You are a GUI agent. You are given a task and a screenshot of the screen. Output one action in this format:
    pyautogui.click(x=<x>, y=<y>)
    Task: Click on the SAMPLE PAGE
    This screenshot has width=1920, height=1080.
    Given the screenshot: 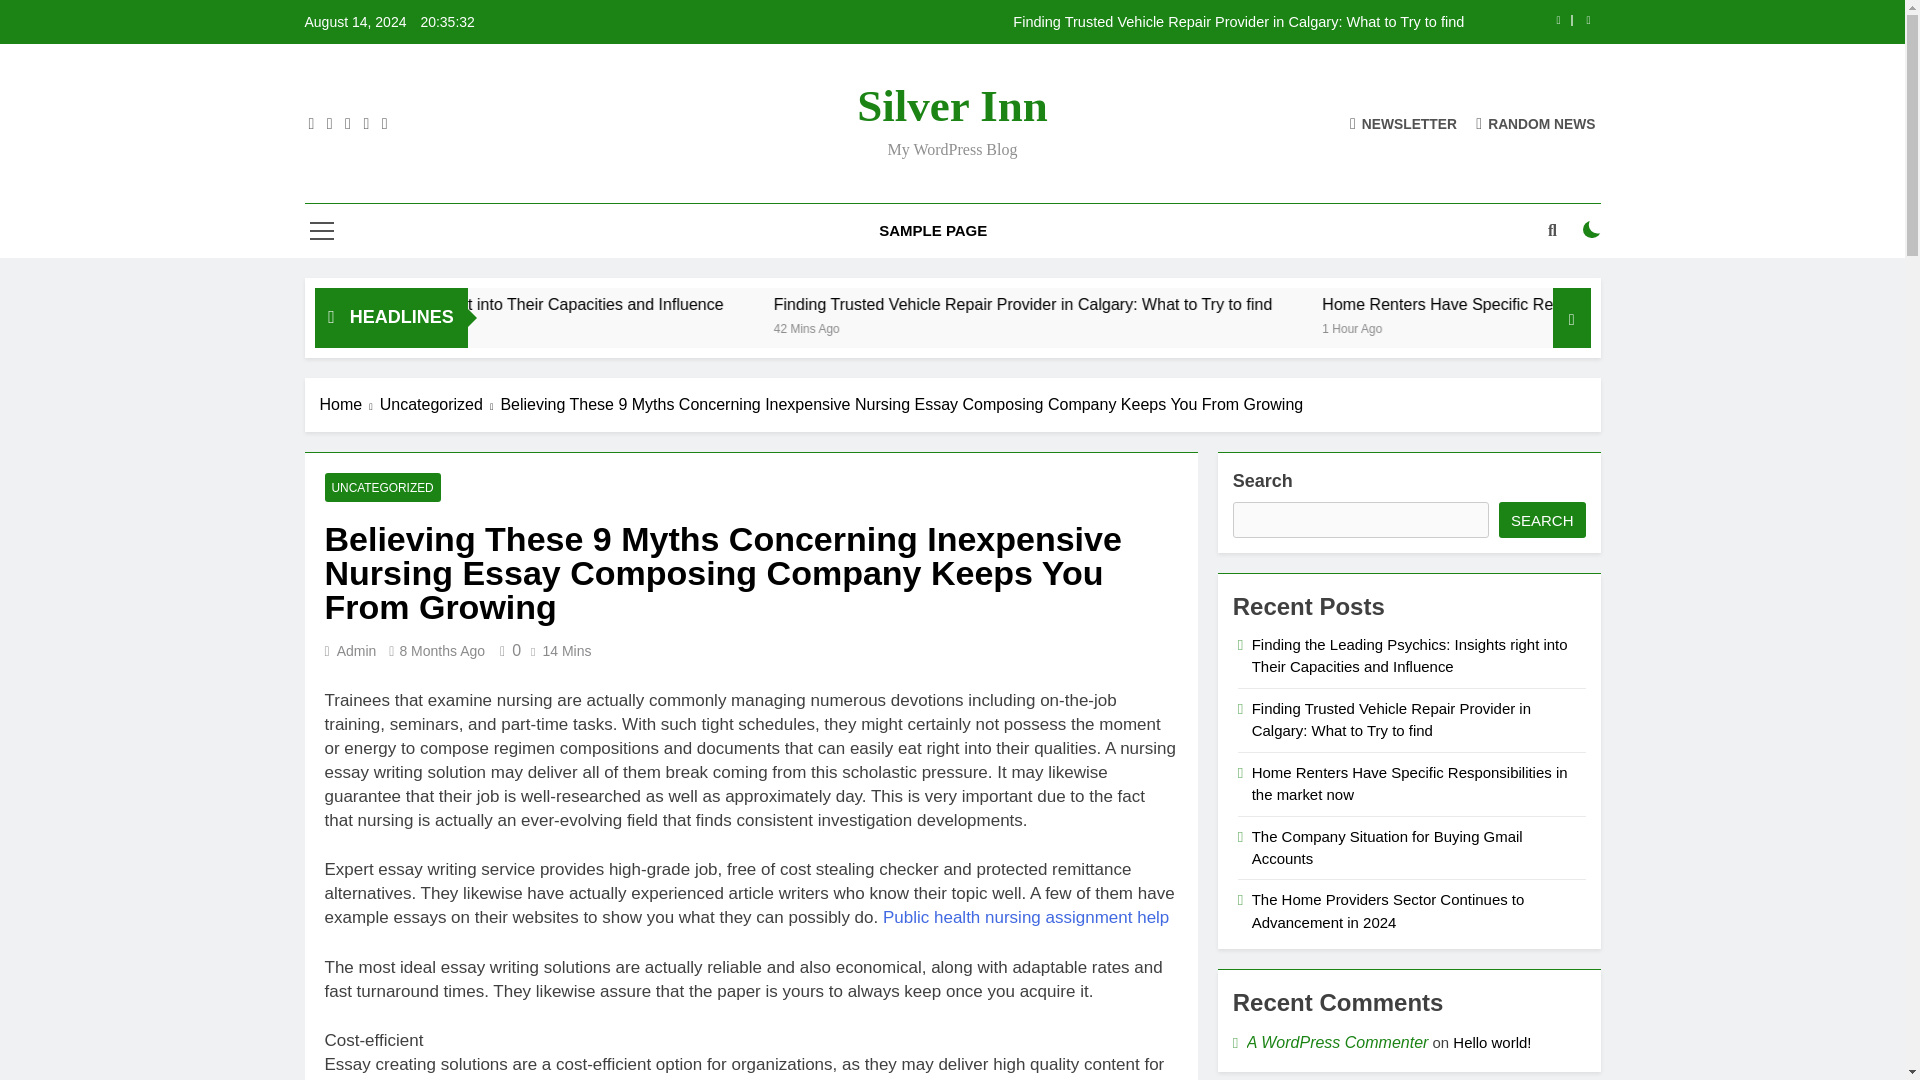 What is the action you would take?
    pyautogui.click(x=933, y=231)
    